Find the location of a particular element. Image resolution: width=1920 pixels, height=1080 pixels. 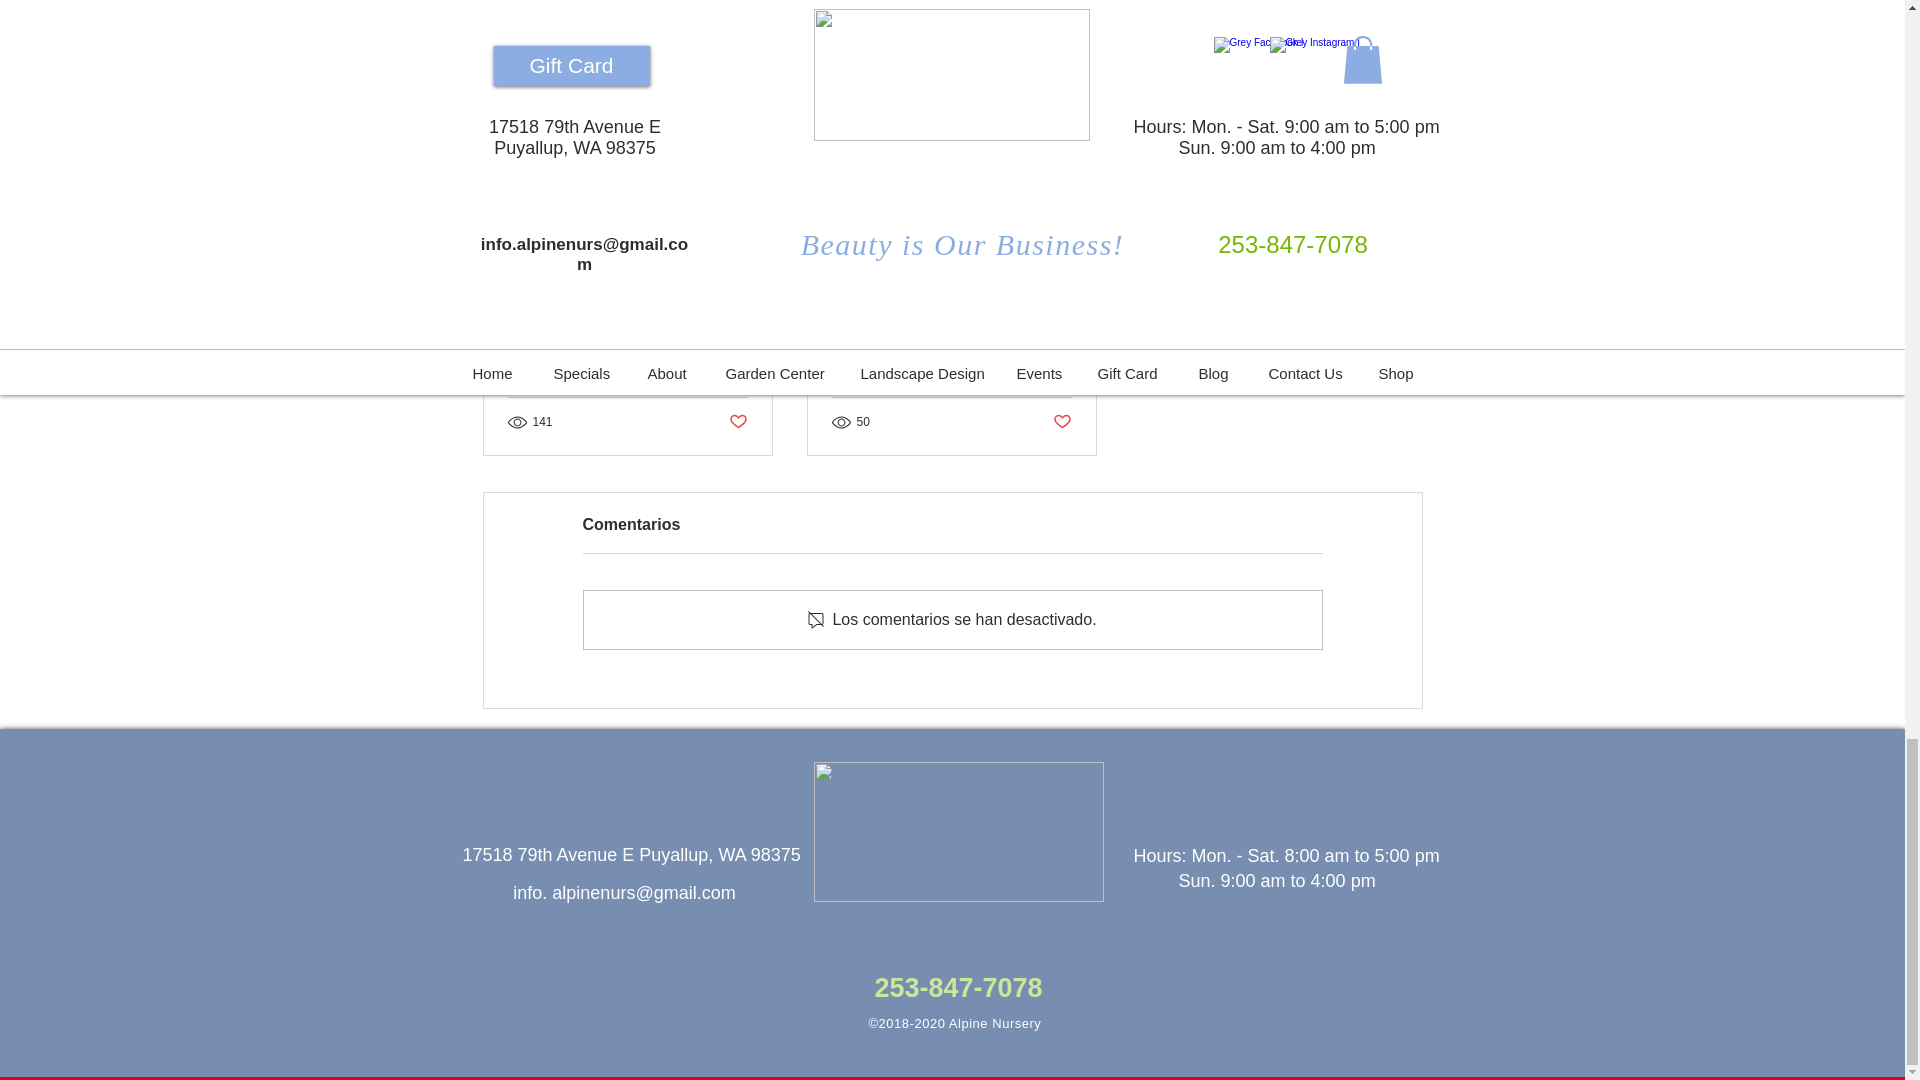

Living Christmas Tree Care is located at coordinates (951, 341).